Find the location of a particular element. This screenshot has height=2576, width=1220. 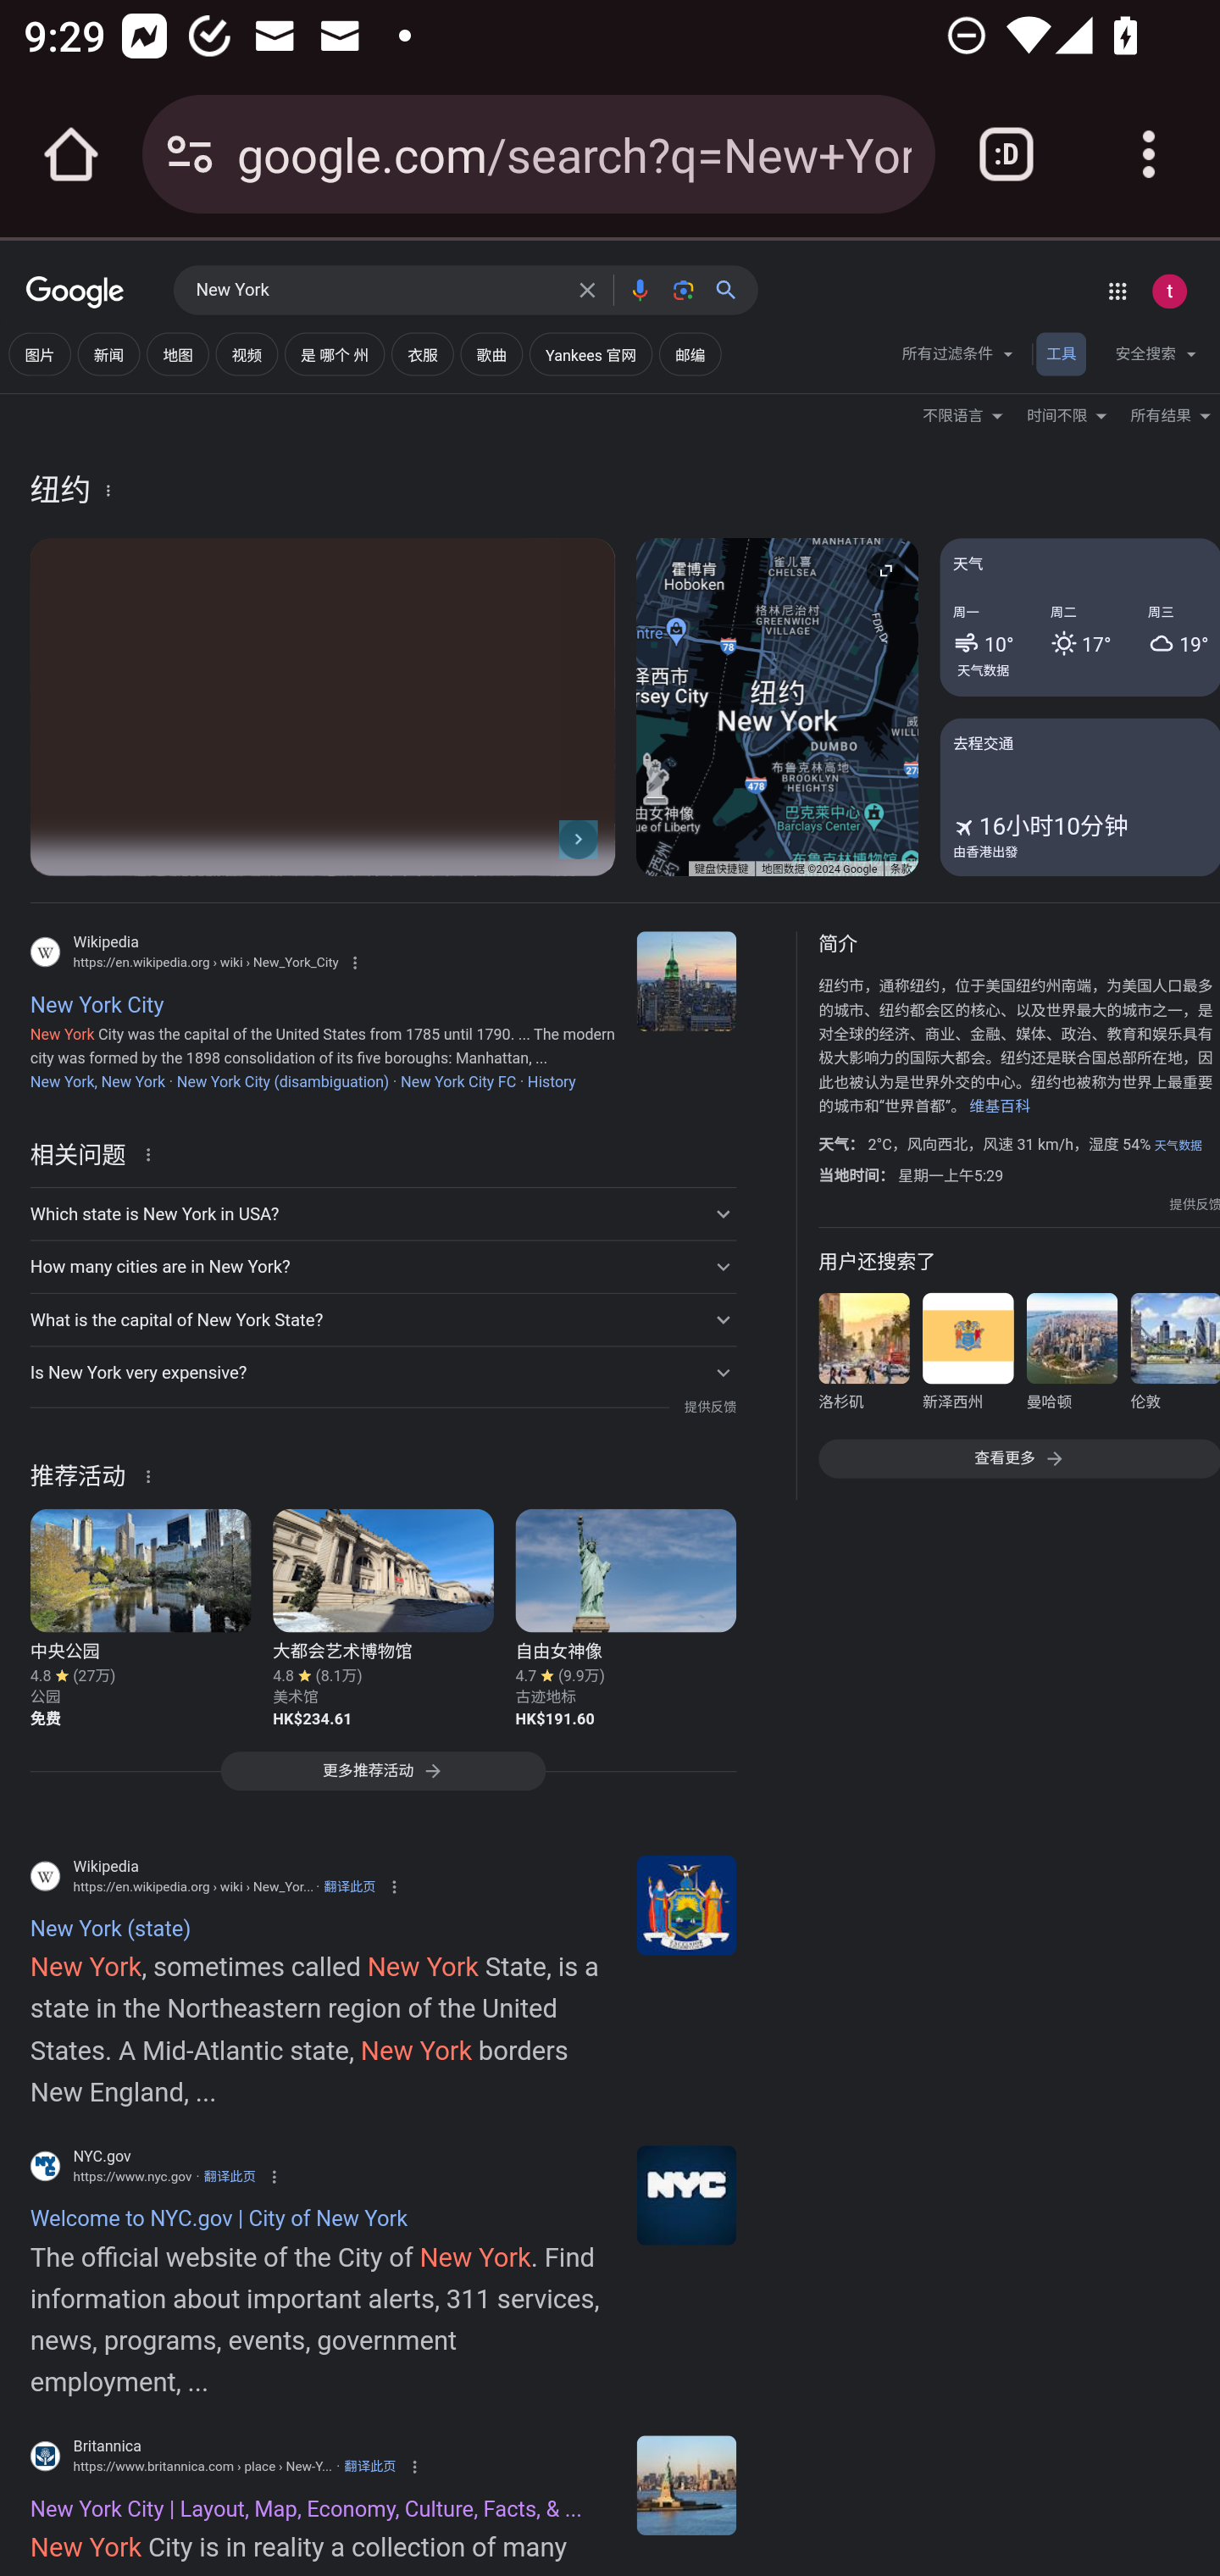

按语音搜索 is located at coordinates (639, 290).